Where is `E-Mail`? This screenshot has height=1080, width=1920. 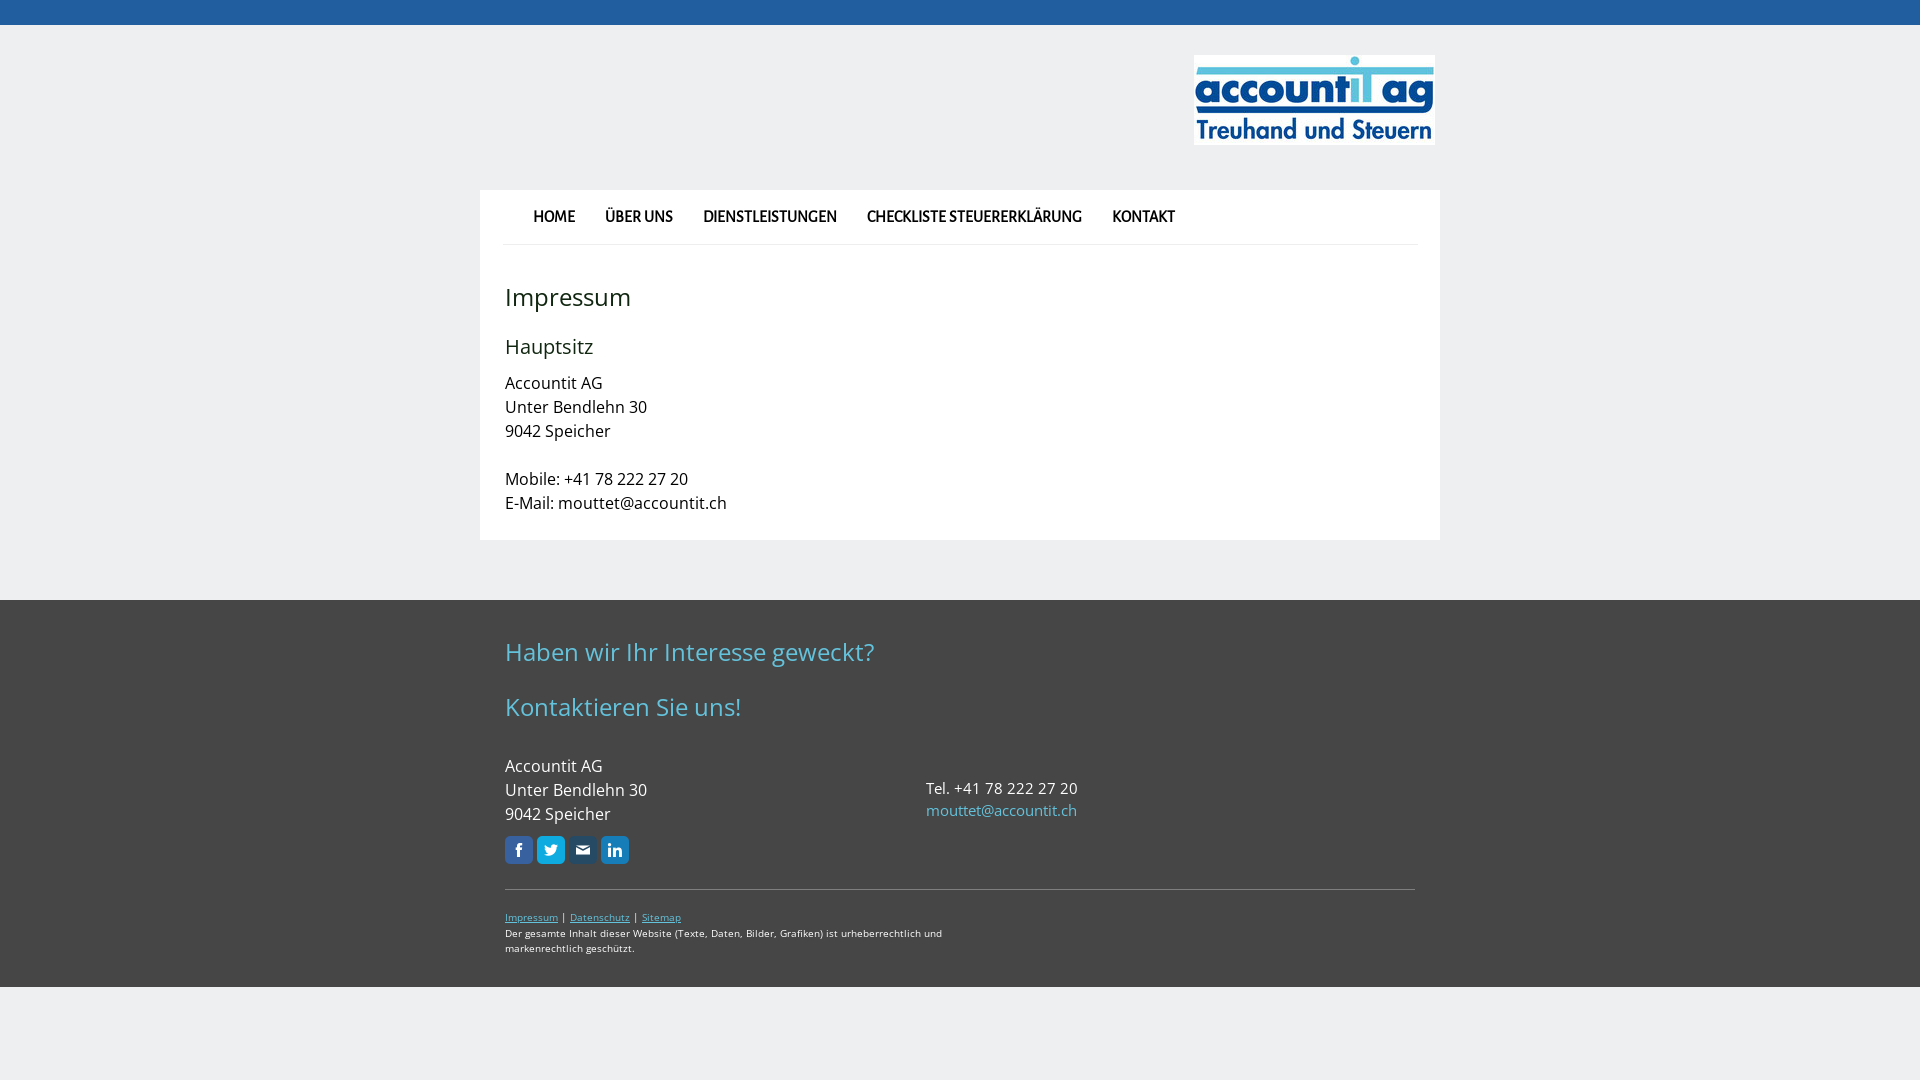
E-Mail is located at coordinates (583, 850).